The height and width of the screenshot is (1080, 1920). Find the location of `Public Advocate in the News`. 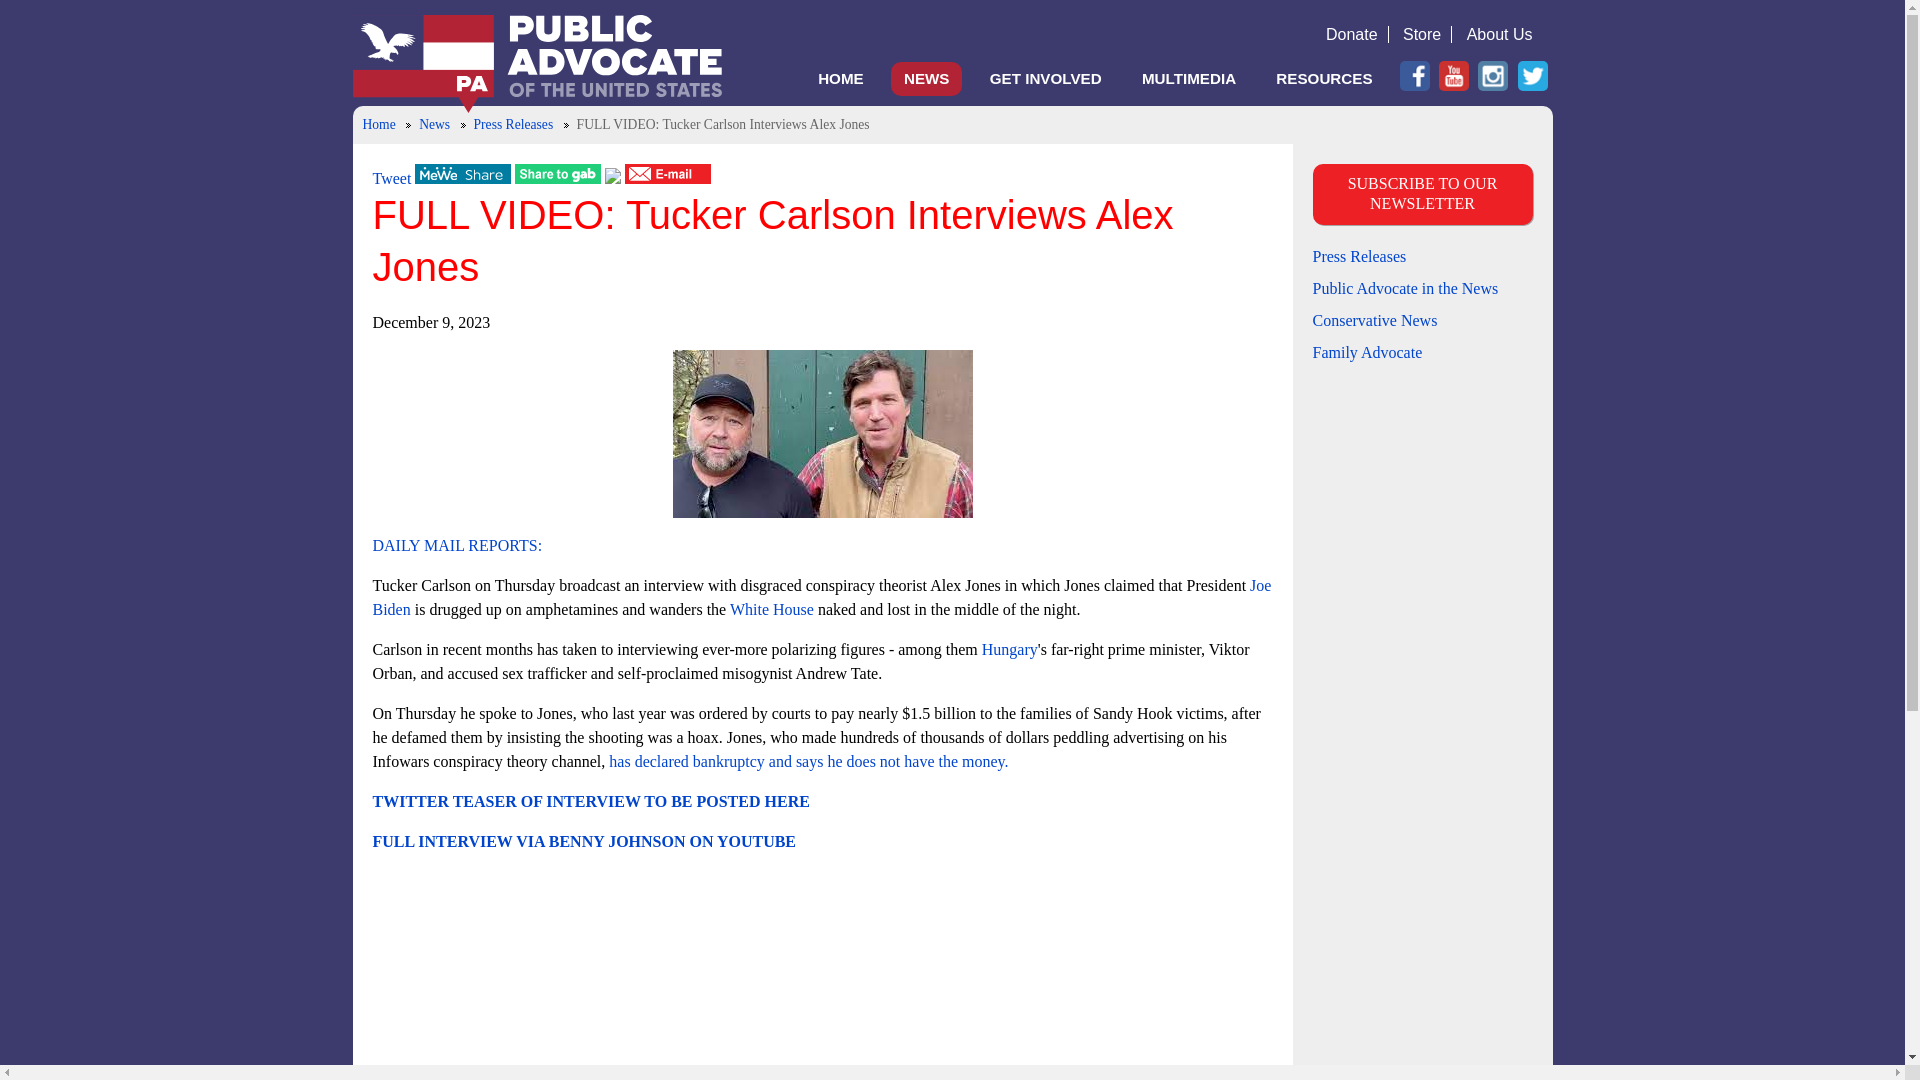

Public Advocate in the News is located at coordinates (1404, 288).